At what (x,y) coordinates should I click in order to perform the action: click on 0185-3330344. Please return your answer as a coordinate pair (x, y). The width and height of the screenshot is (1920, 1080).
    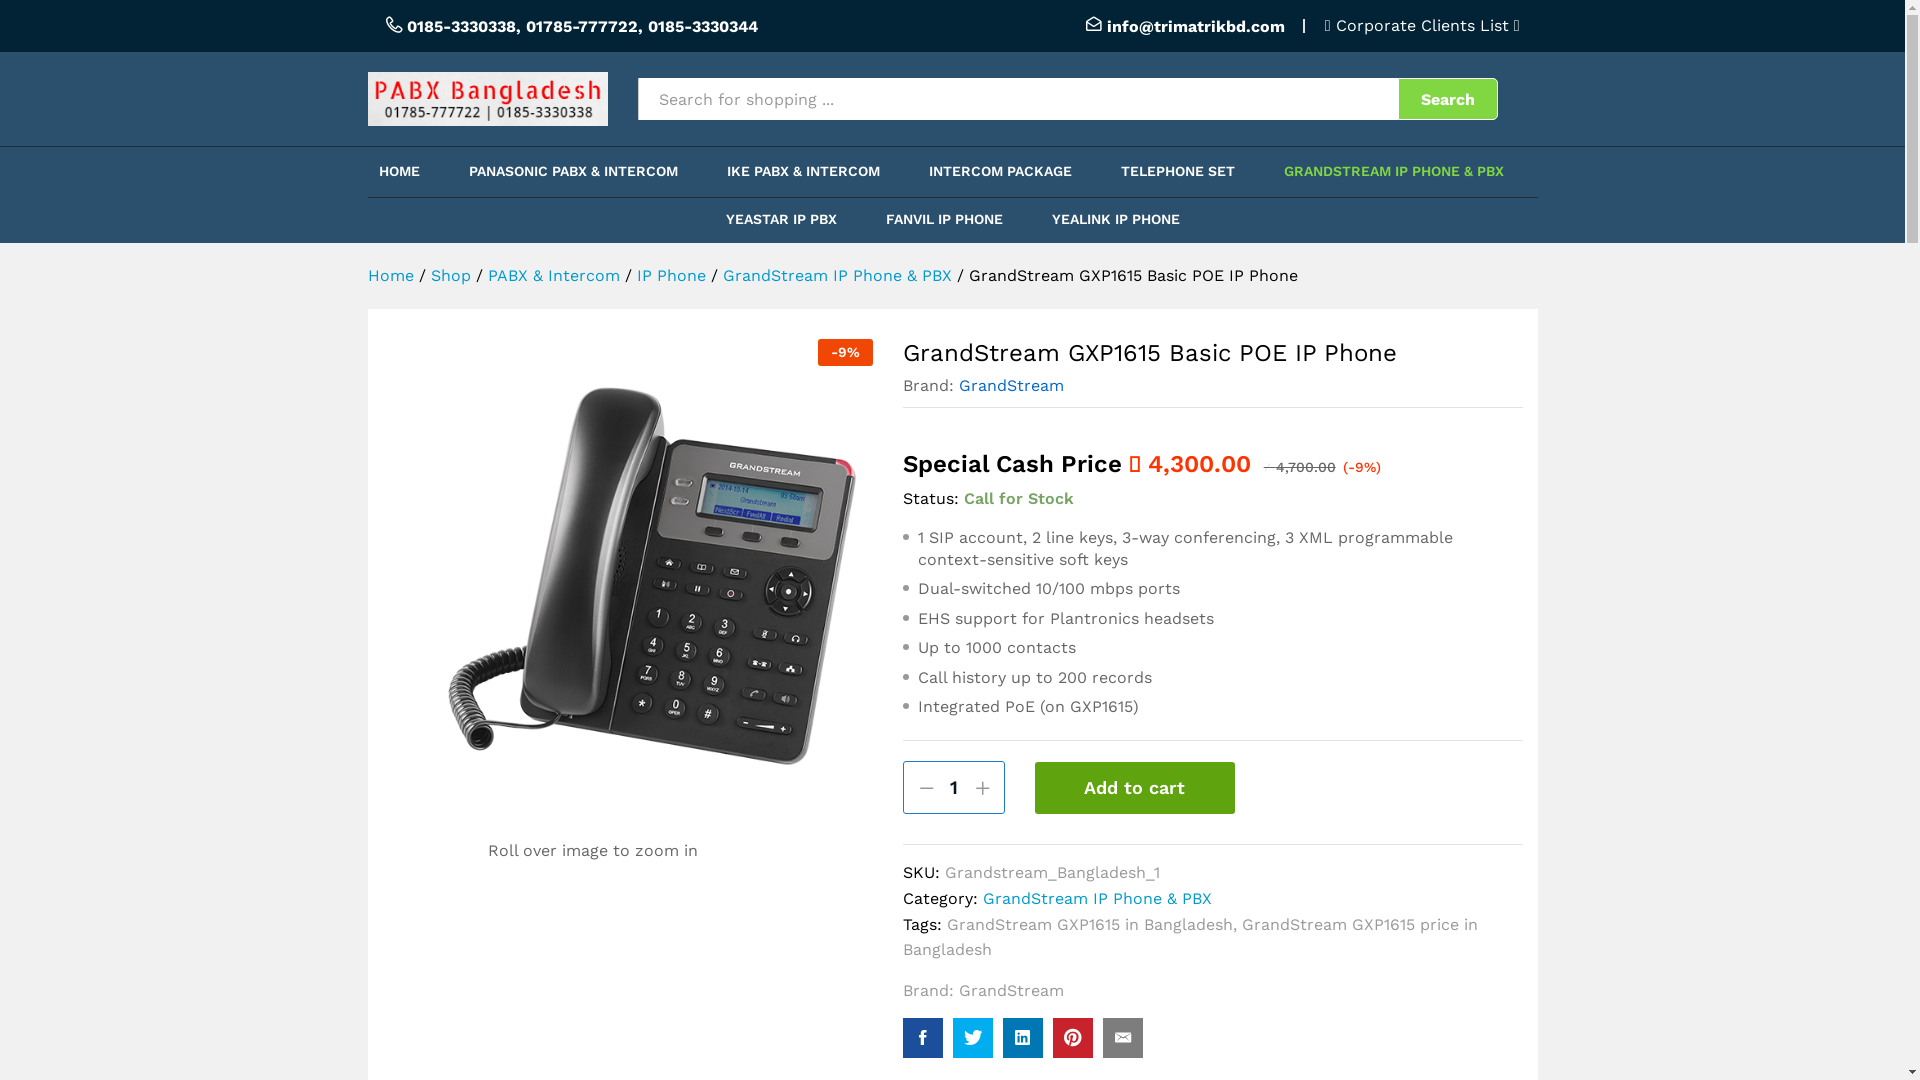
    Looking at the image, I should click on (703, 26).